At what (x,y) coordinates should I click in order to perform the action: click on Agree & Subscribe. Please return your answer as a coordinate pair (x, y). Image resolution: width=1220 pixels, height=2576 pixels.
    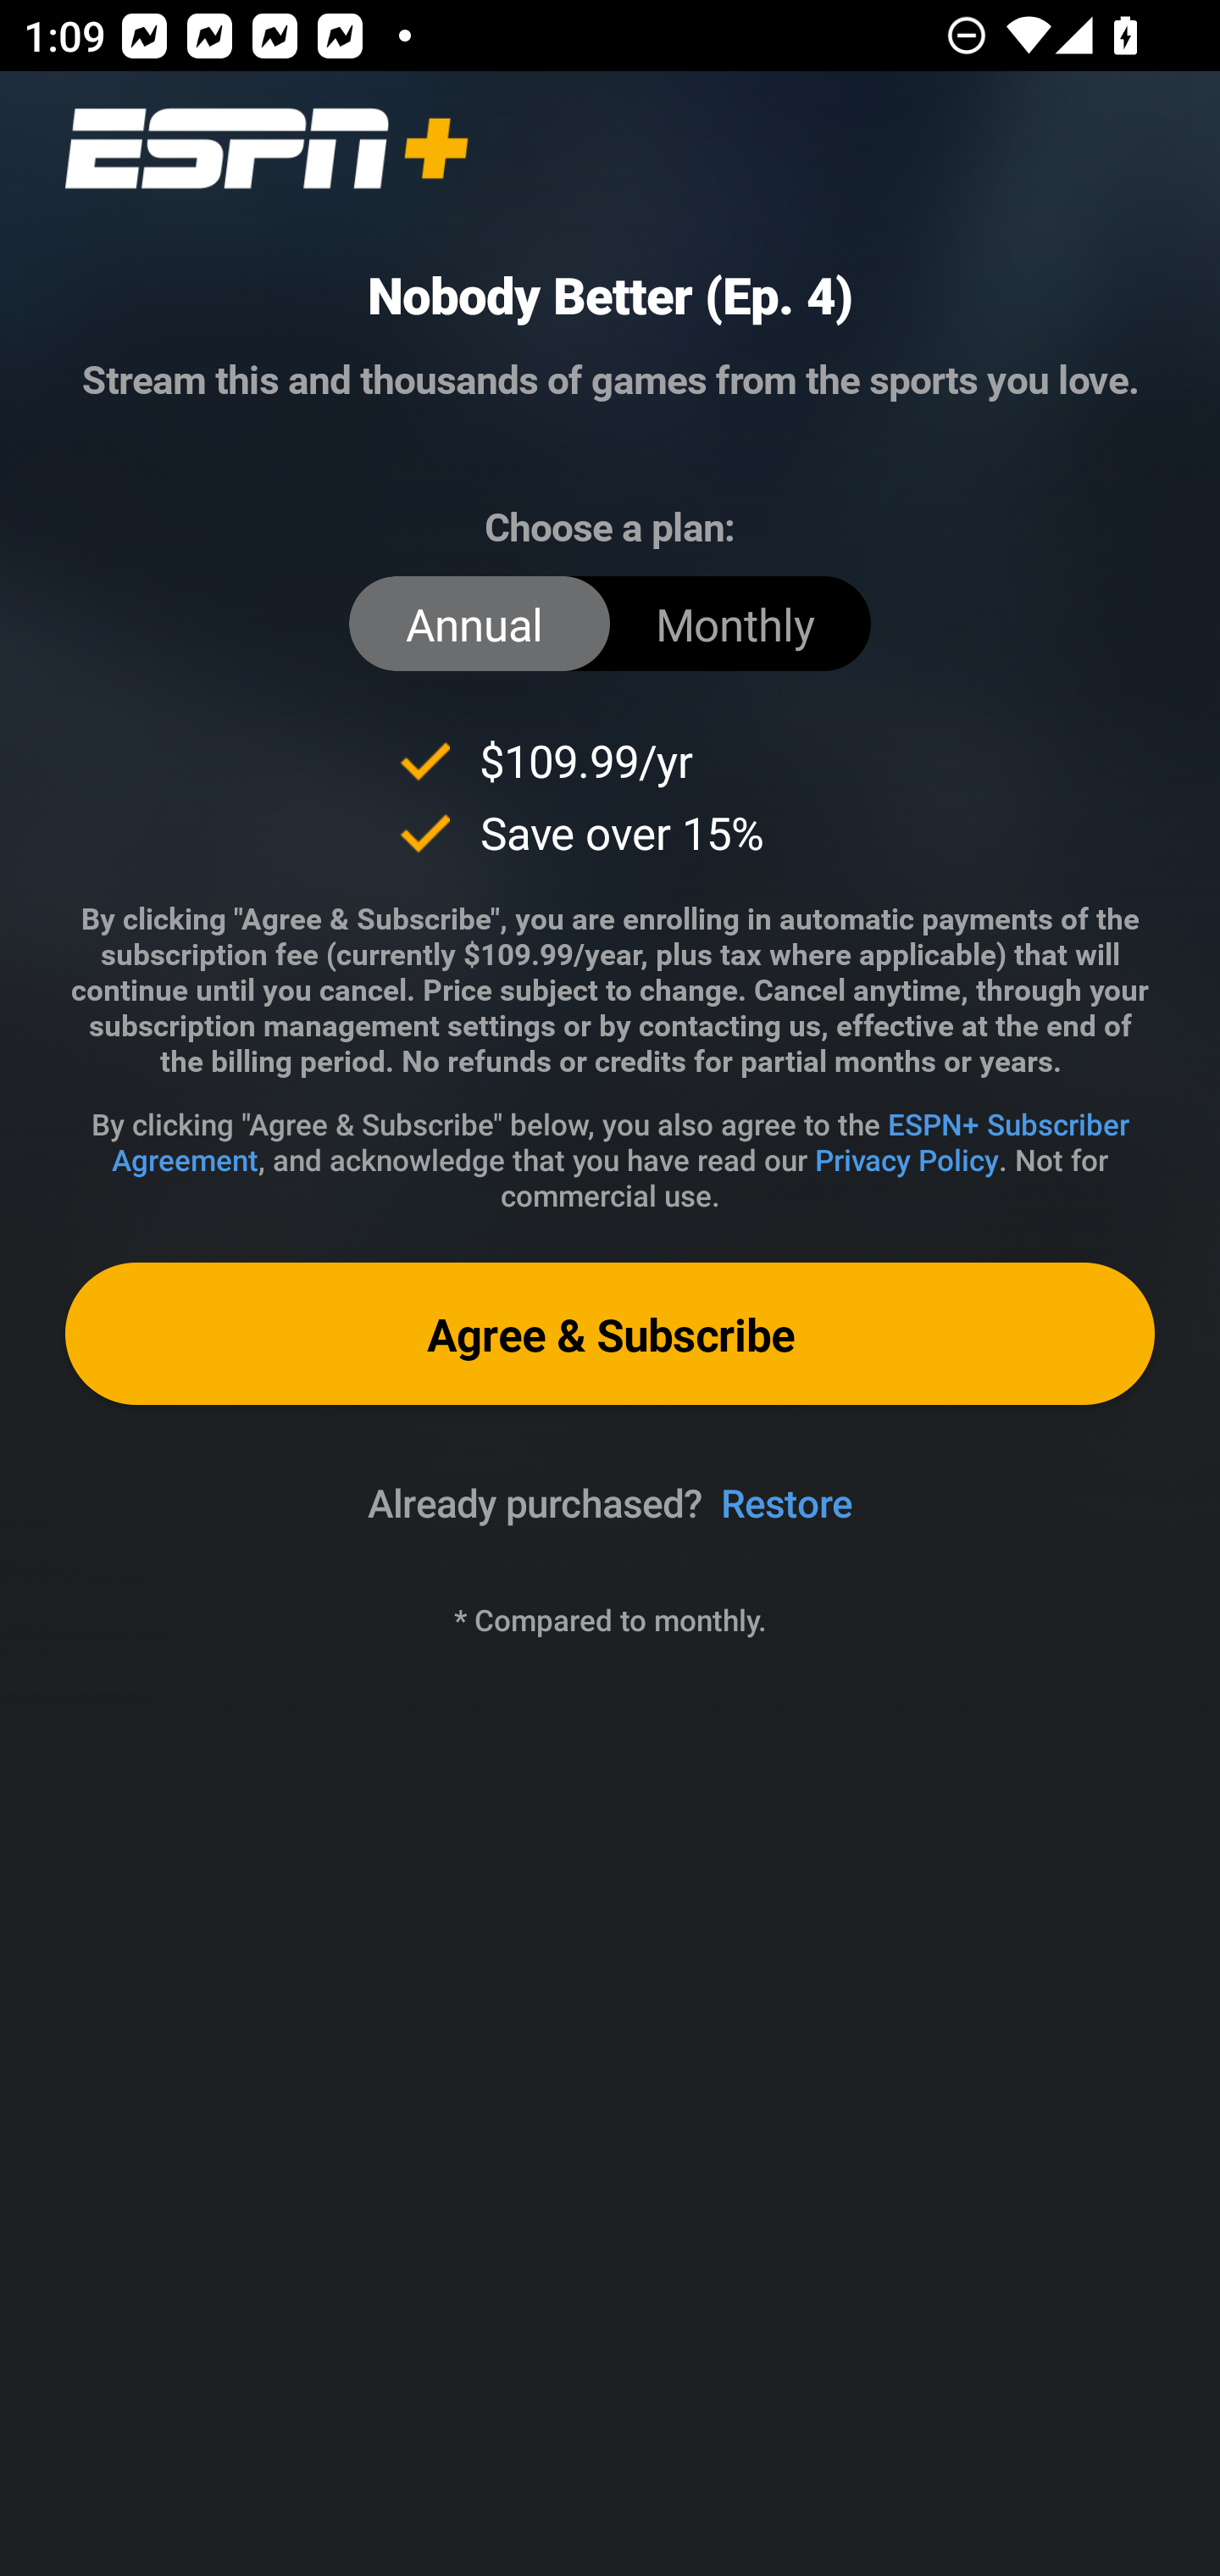
    Looking at the image, I should click on (610, 1332).